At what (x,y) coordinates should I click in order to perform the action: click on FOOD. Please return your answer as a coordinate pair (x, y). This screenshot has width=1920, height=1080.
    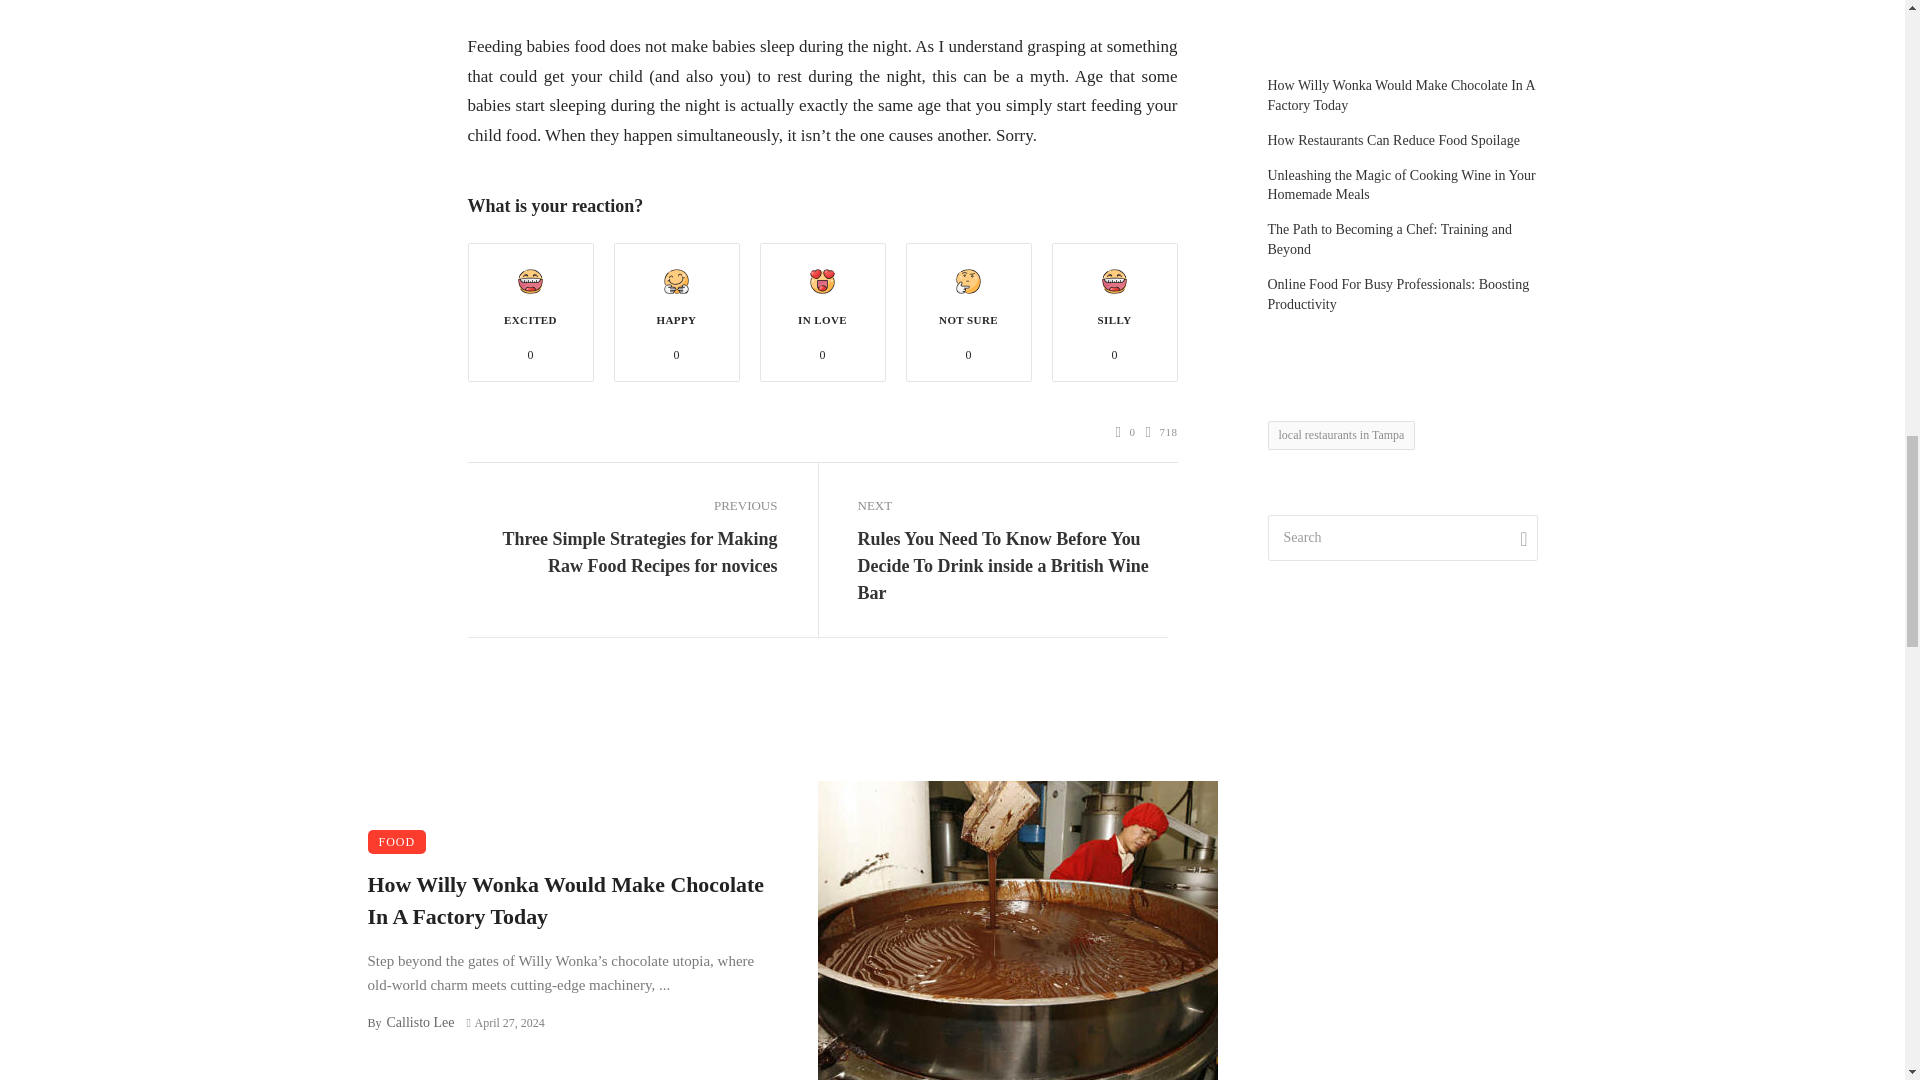
    Looking at the image, I should click on (397, 842).